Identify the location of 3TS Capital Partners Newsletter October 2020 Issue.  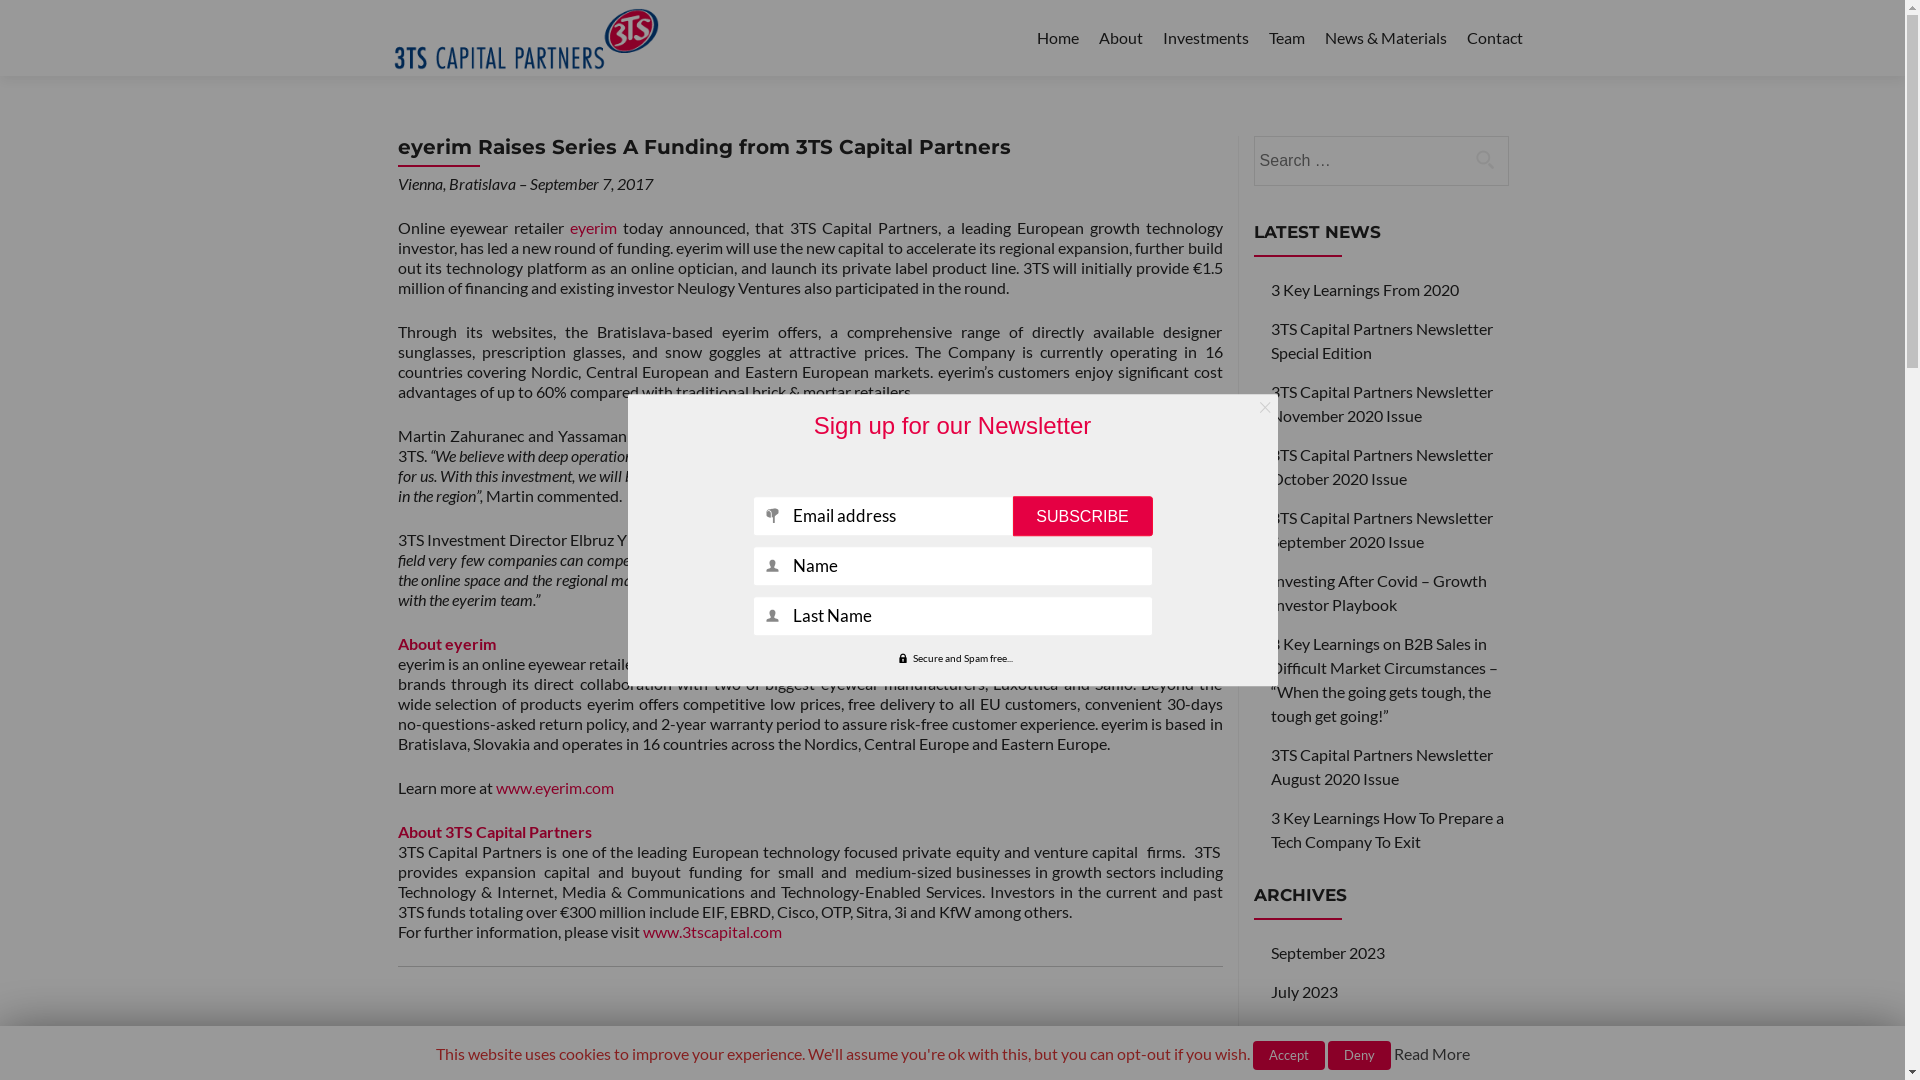
(1382, 466).